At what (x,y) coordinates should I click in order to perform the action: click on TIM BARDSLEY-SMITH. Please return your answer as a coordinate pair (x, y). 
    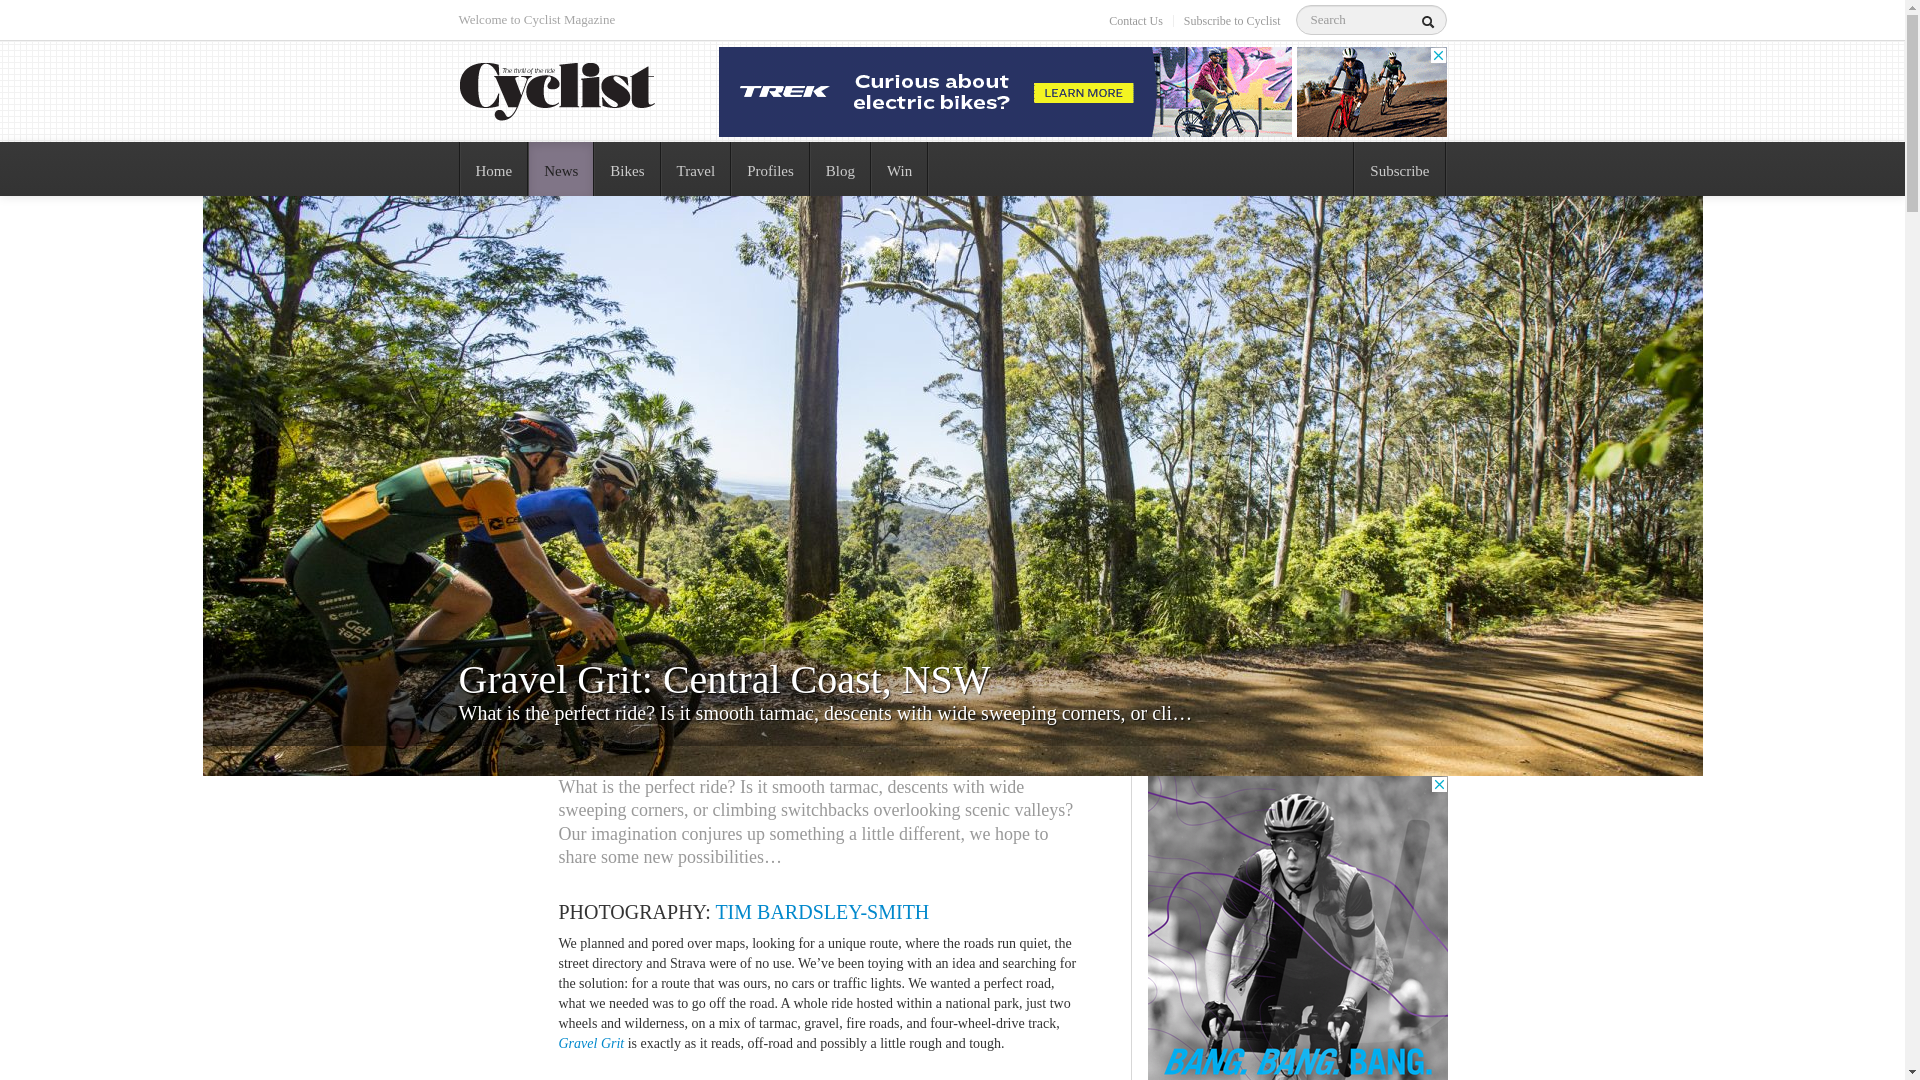
    Looking at the image, I should click on (822, 912).